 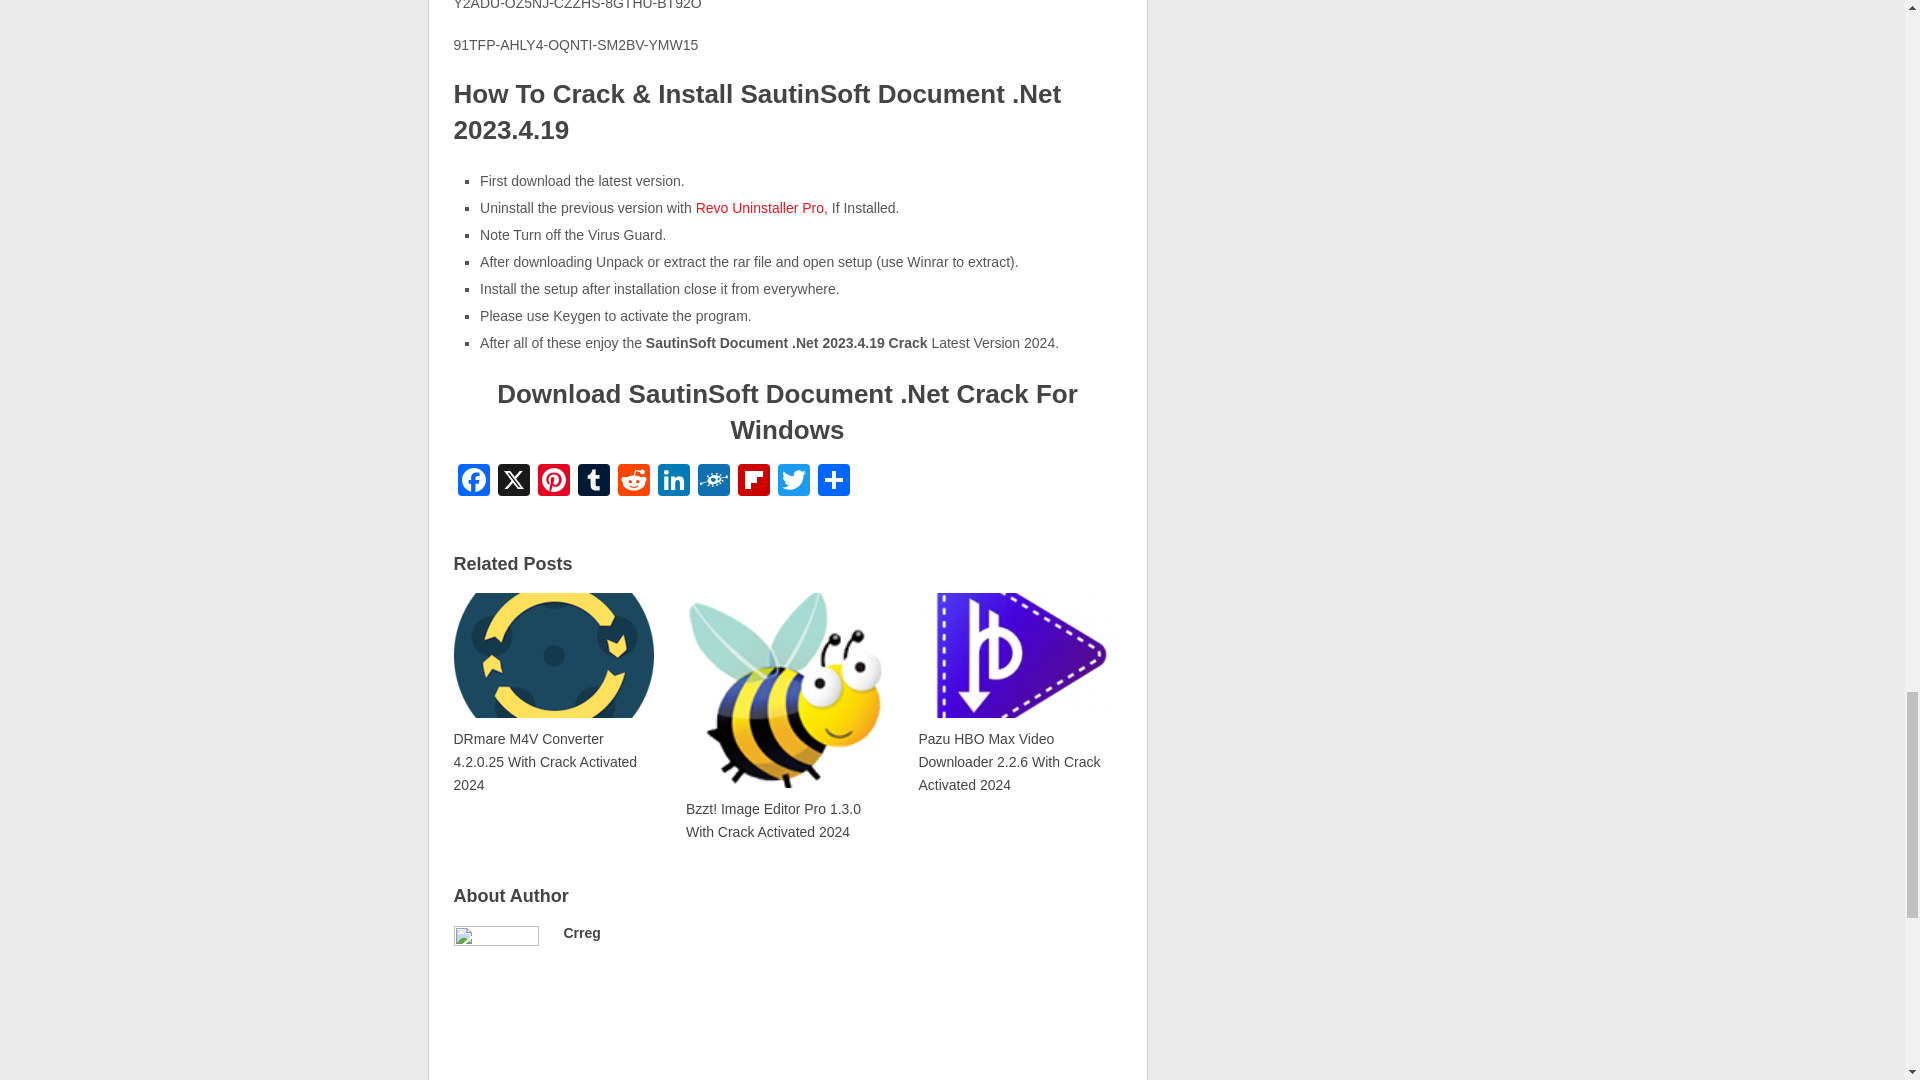 What do you see at coordinates (674, 482) in the screenshot?
I see `LinkedIn` at bounding box center [674, 482].